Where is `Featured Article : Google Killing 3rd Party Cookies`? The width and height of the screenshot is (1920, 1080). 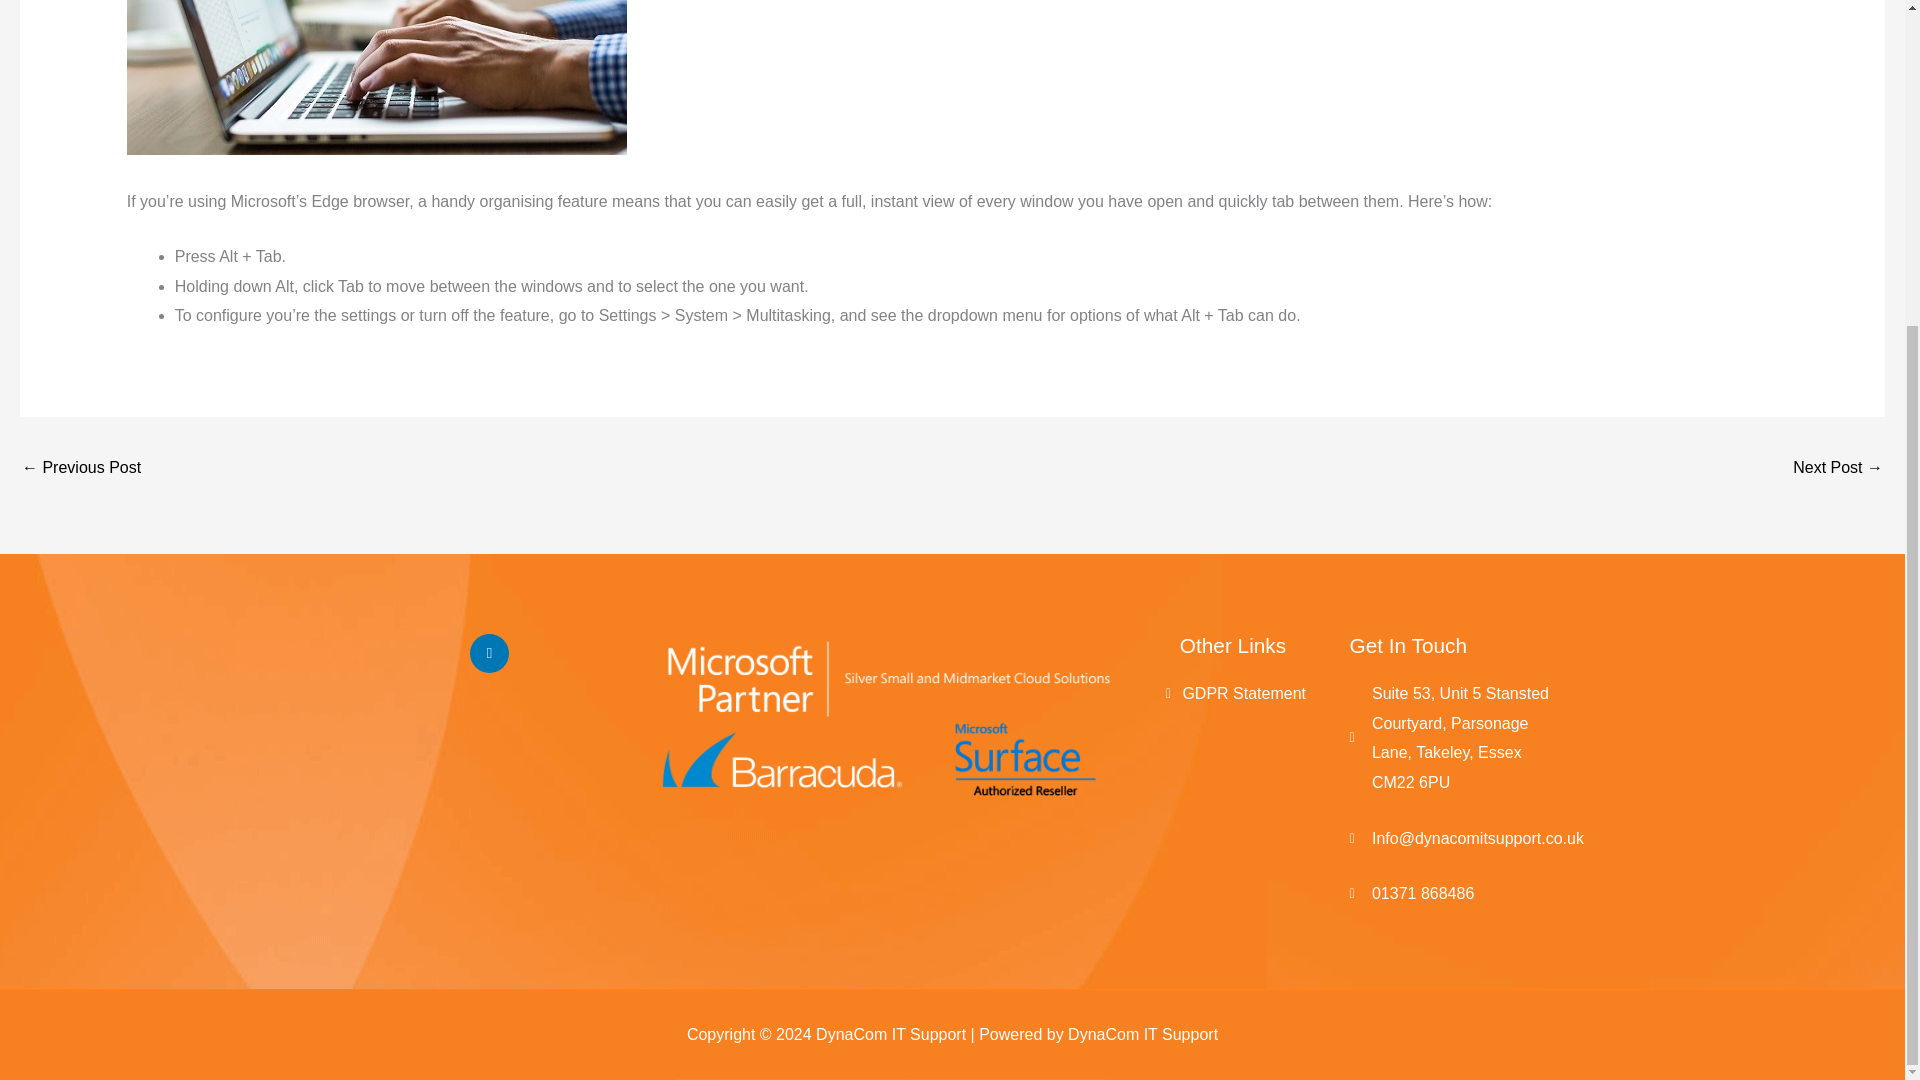
Featured Article : Google Killing 3rd Party Cookies is located at coordinates (80, 470).